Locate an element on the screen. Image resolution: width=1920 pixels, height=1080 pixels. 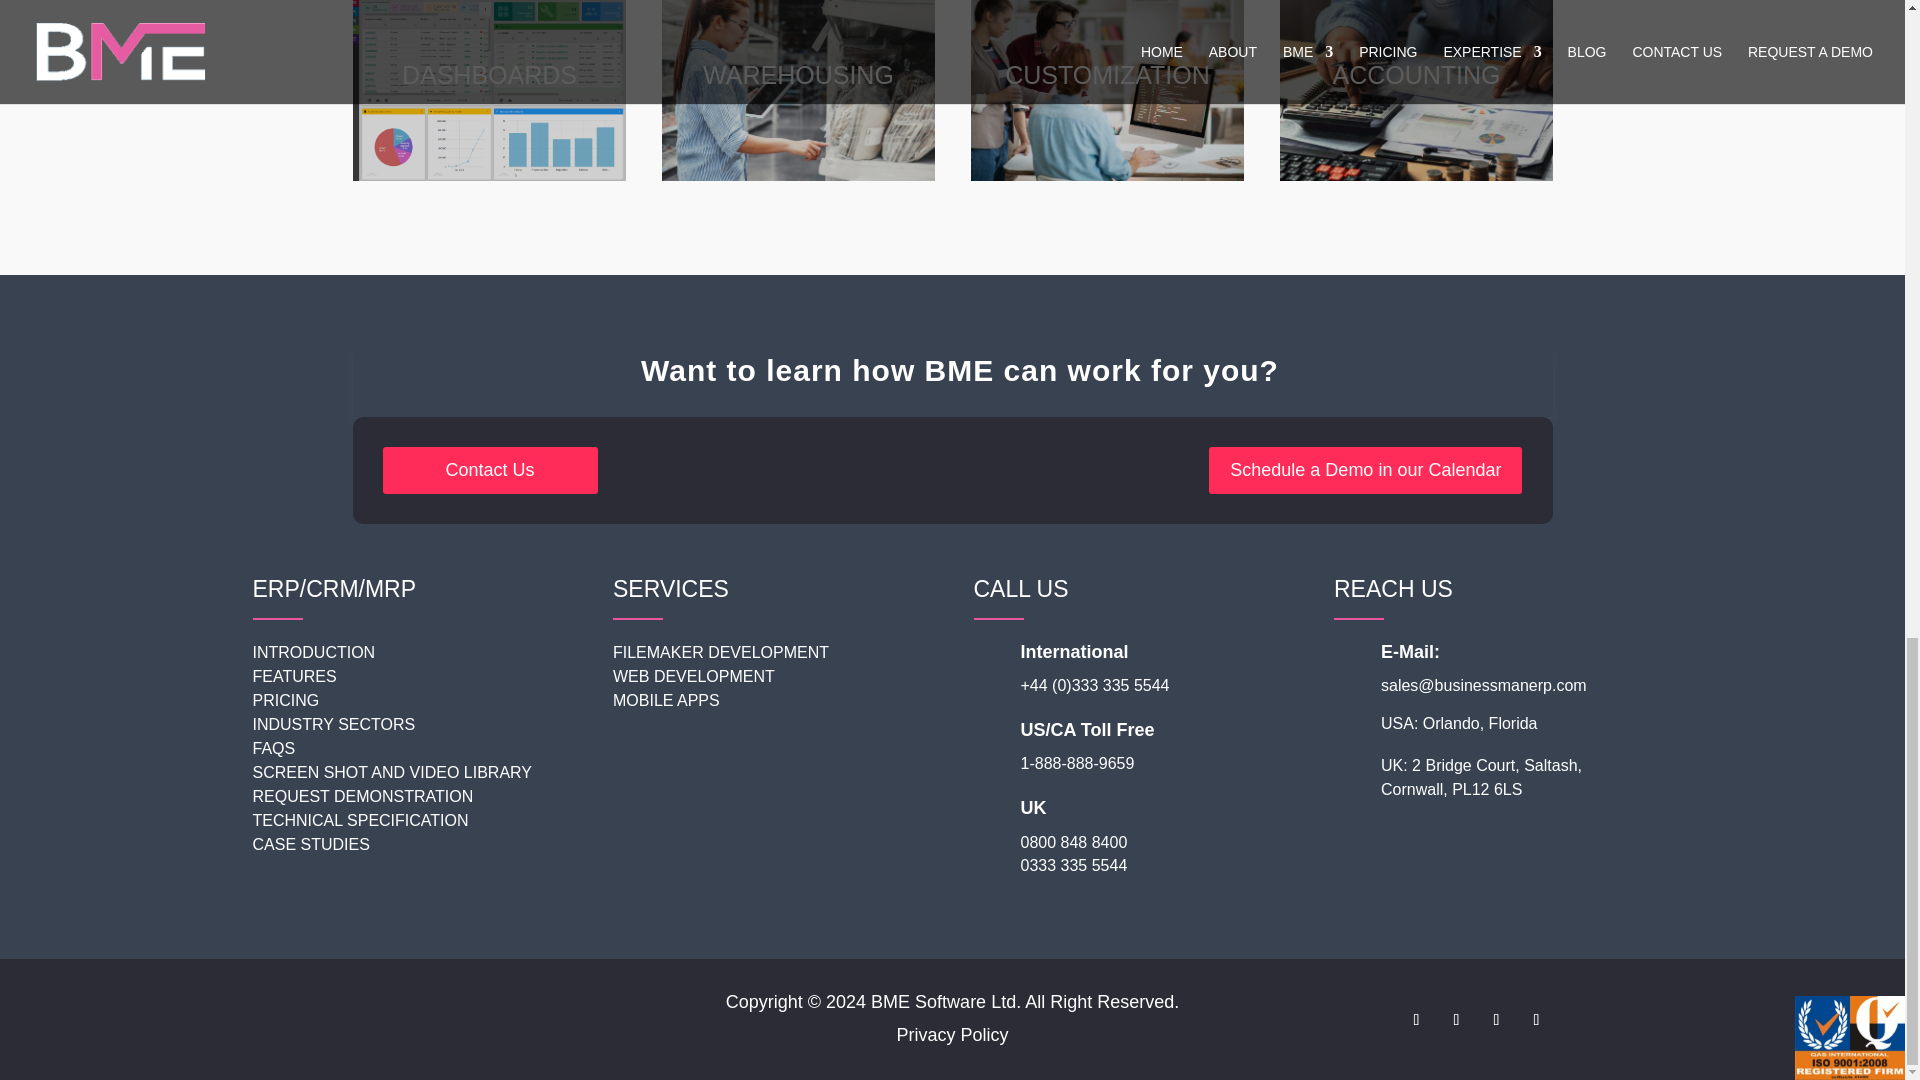
Follow on LinkedIn is located at coordinates (1496, 1020).